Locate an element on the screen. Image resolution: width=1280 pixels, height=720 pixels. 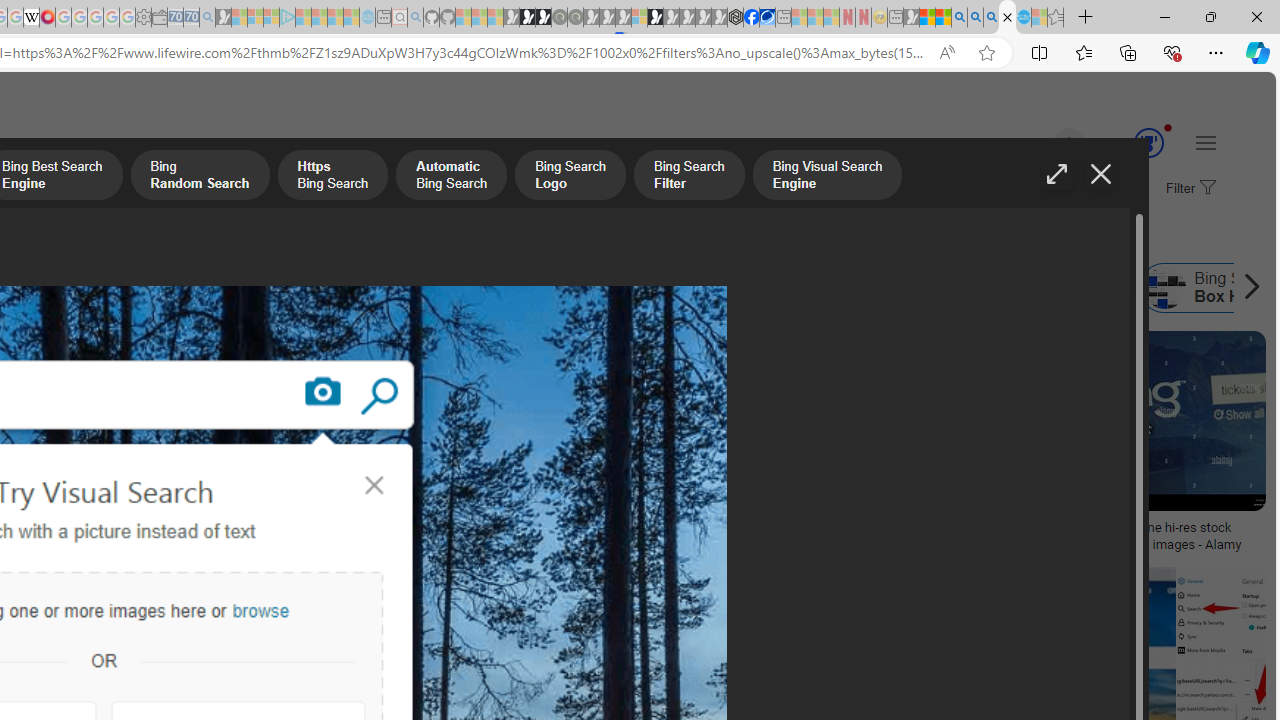
Bing Best Search Engine is located at coordinates (86, 288).